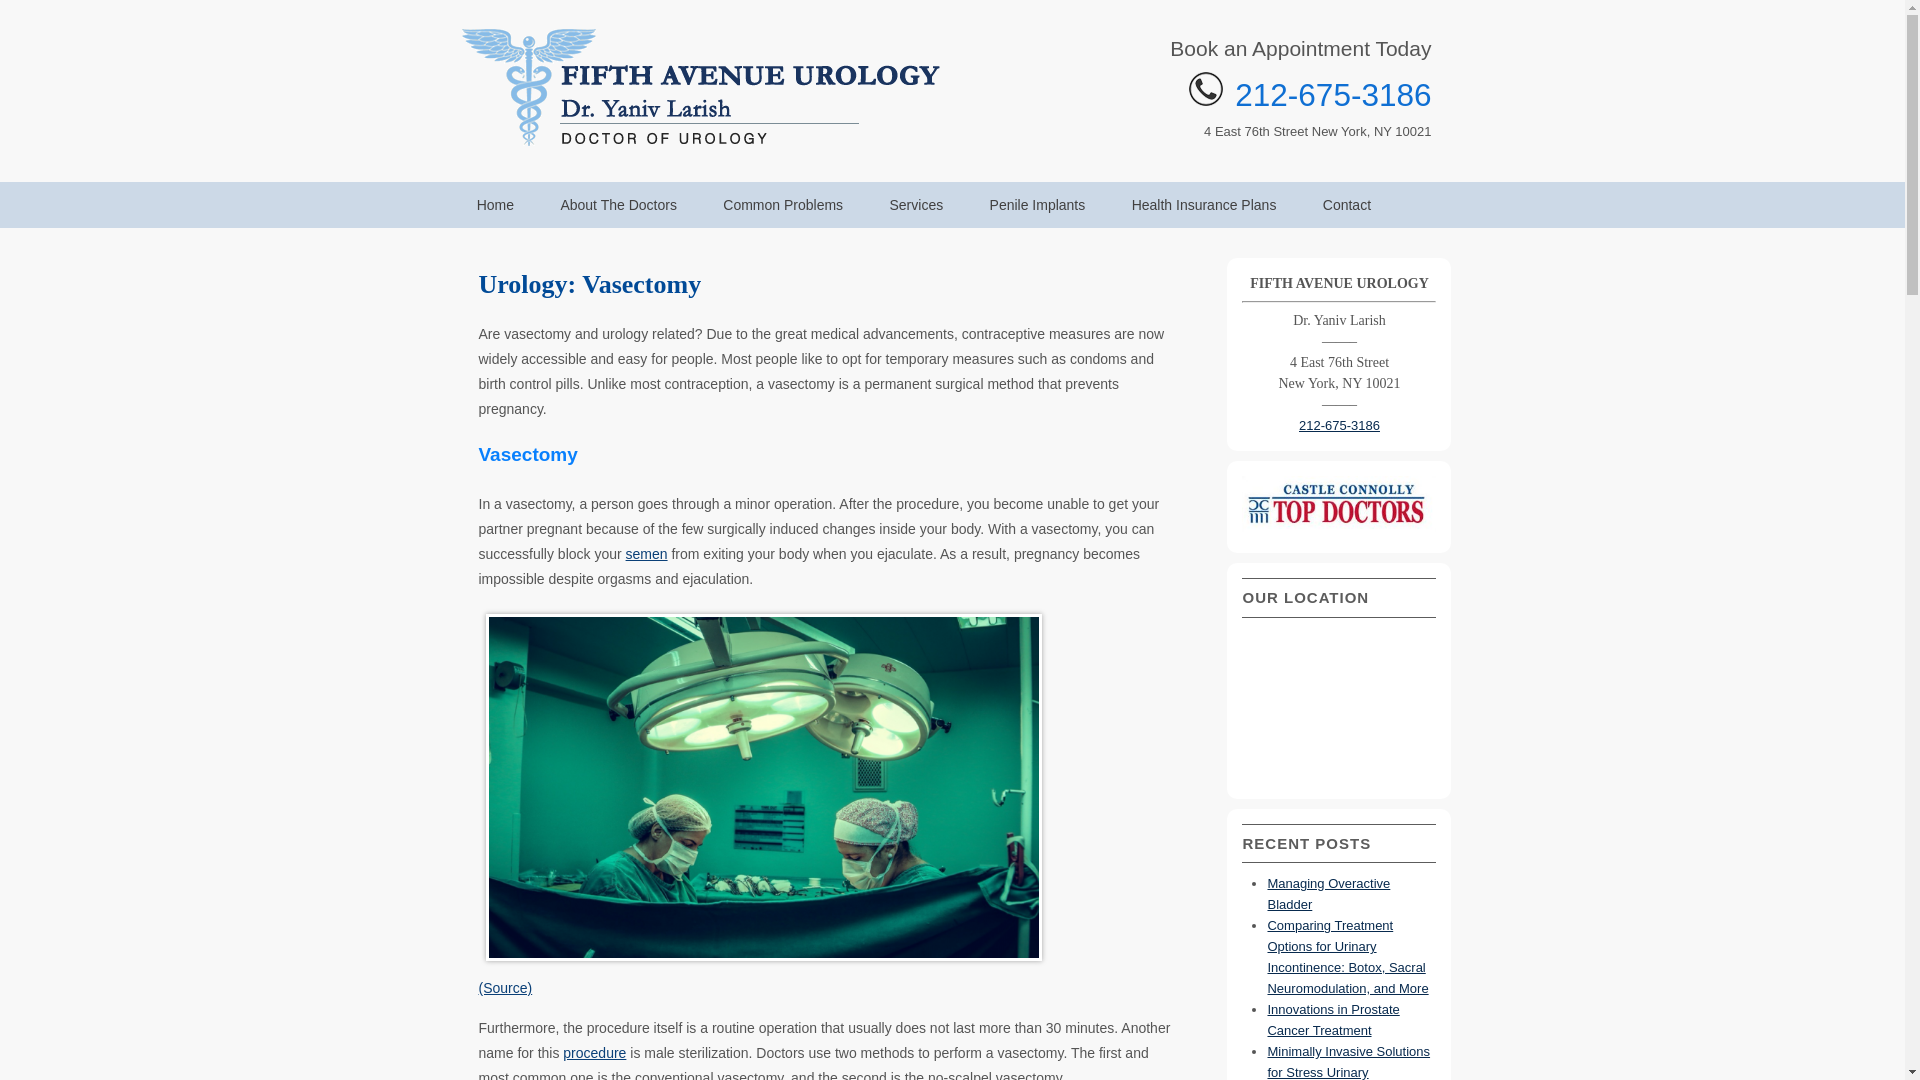  Describe the element at coordinates (1328, 893) in the screenshot. I see `Managing Overactive Bladder` at that location.